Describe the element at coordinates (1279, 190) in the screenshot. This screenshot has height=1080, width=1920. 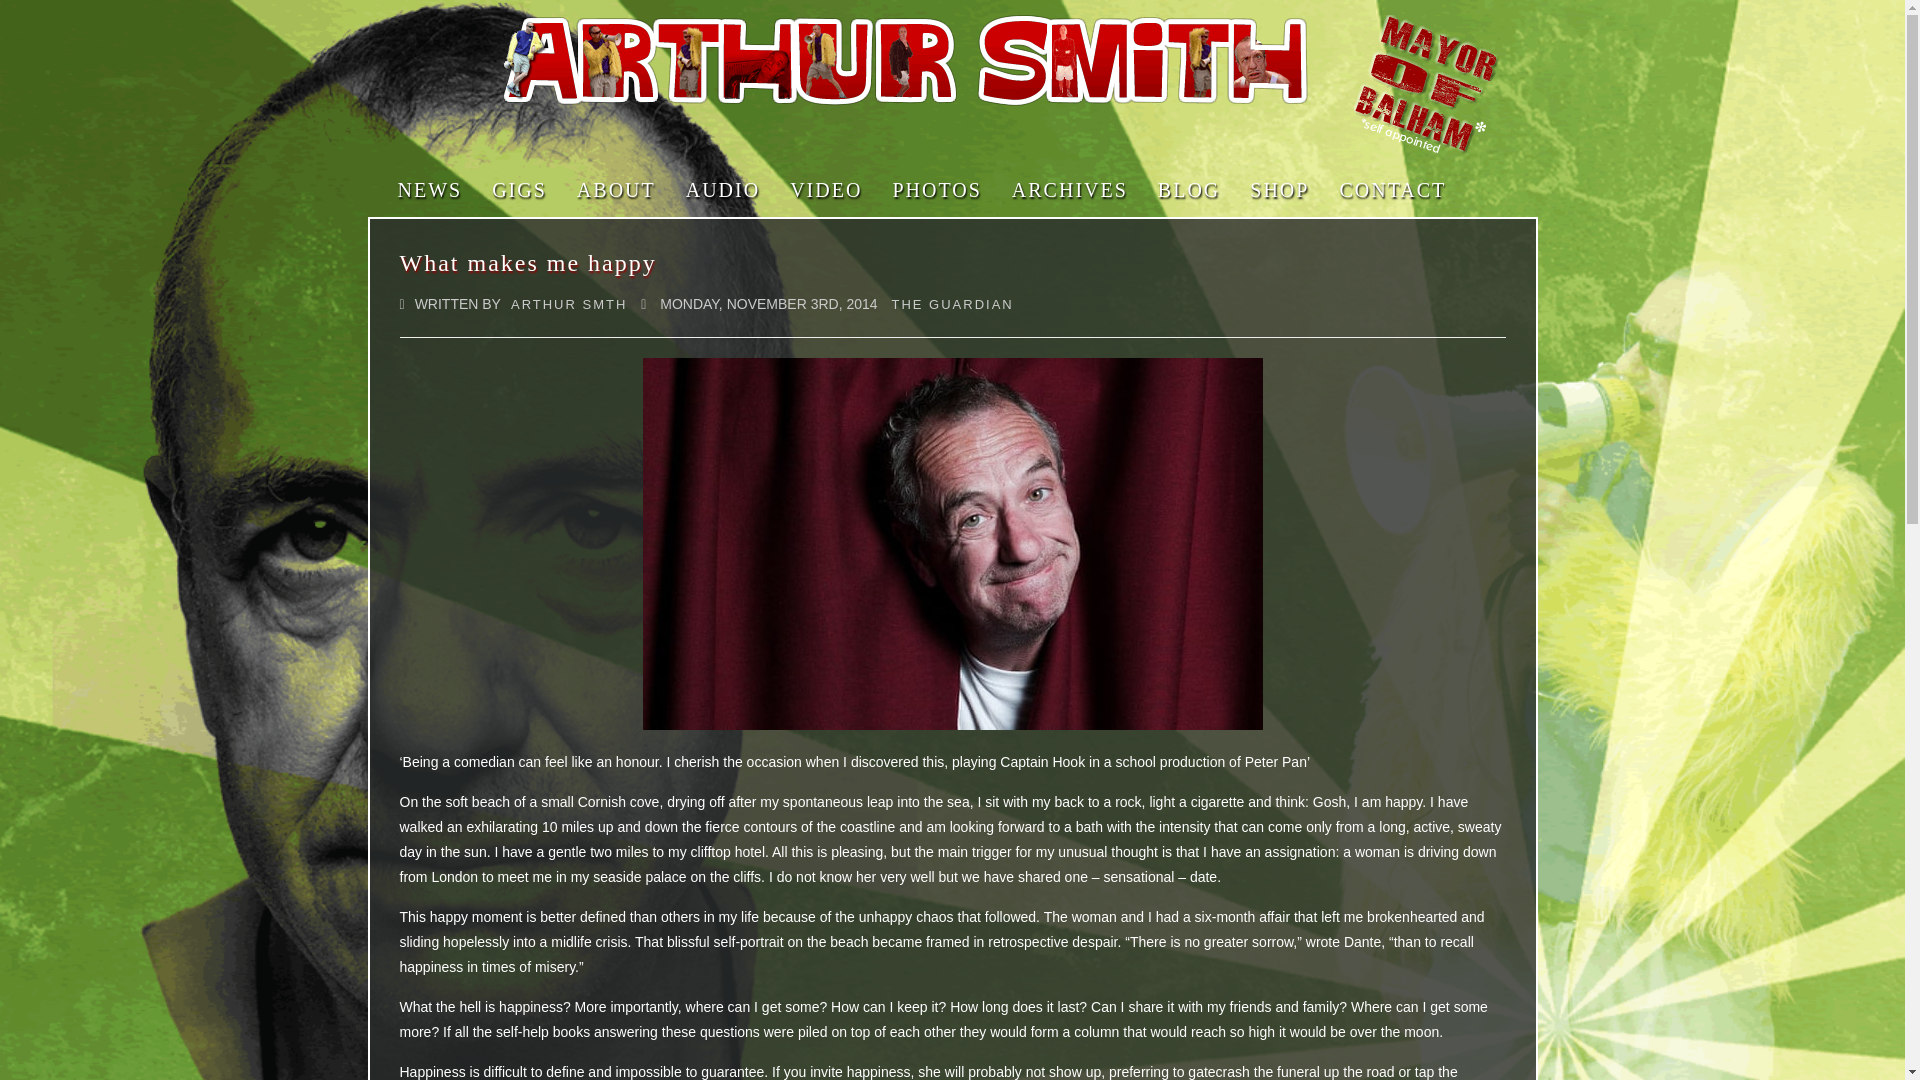
I see `SHOP` at that location.